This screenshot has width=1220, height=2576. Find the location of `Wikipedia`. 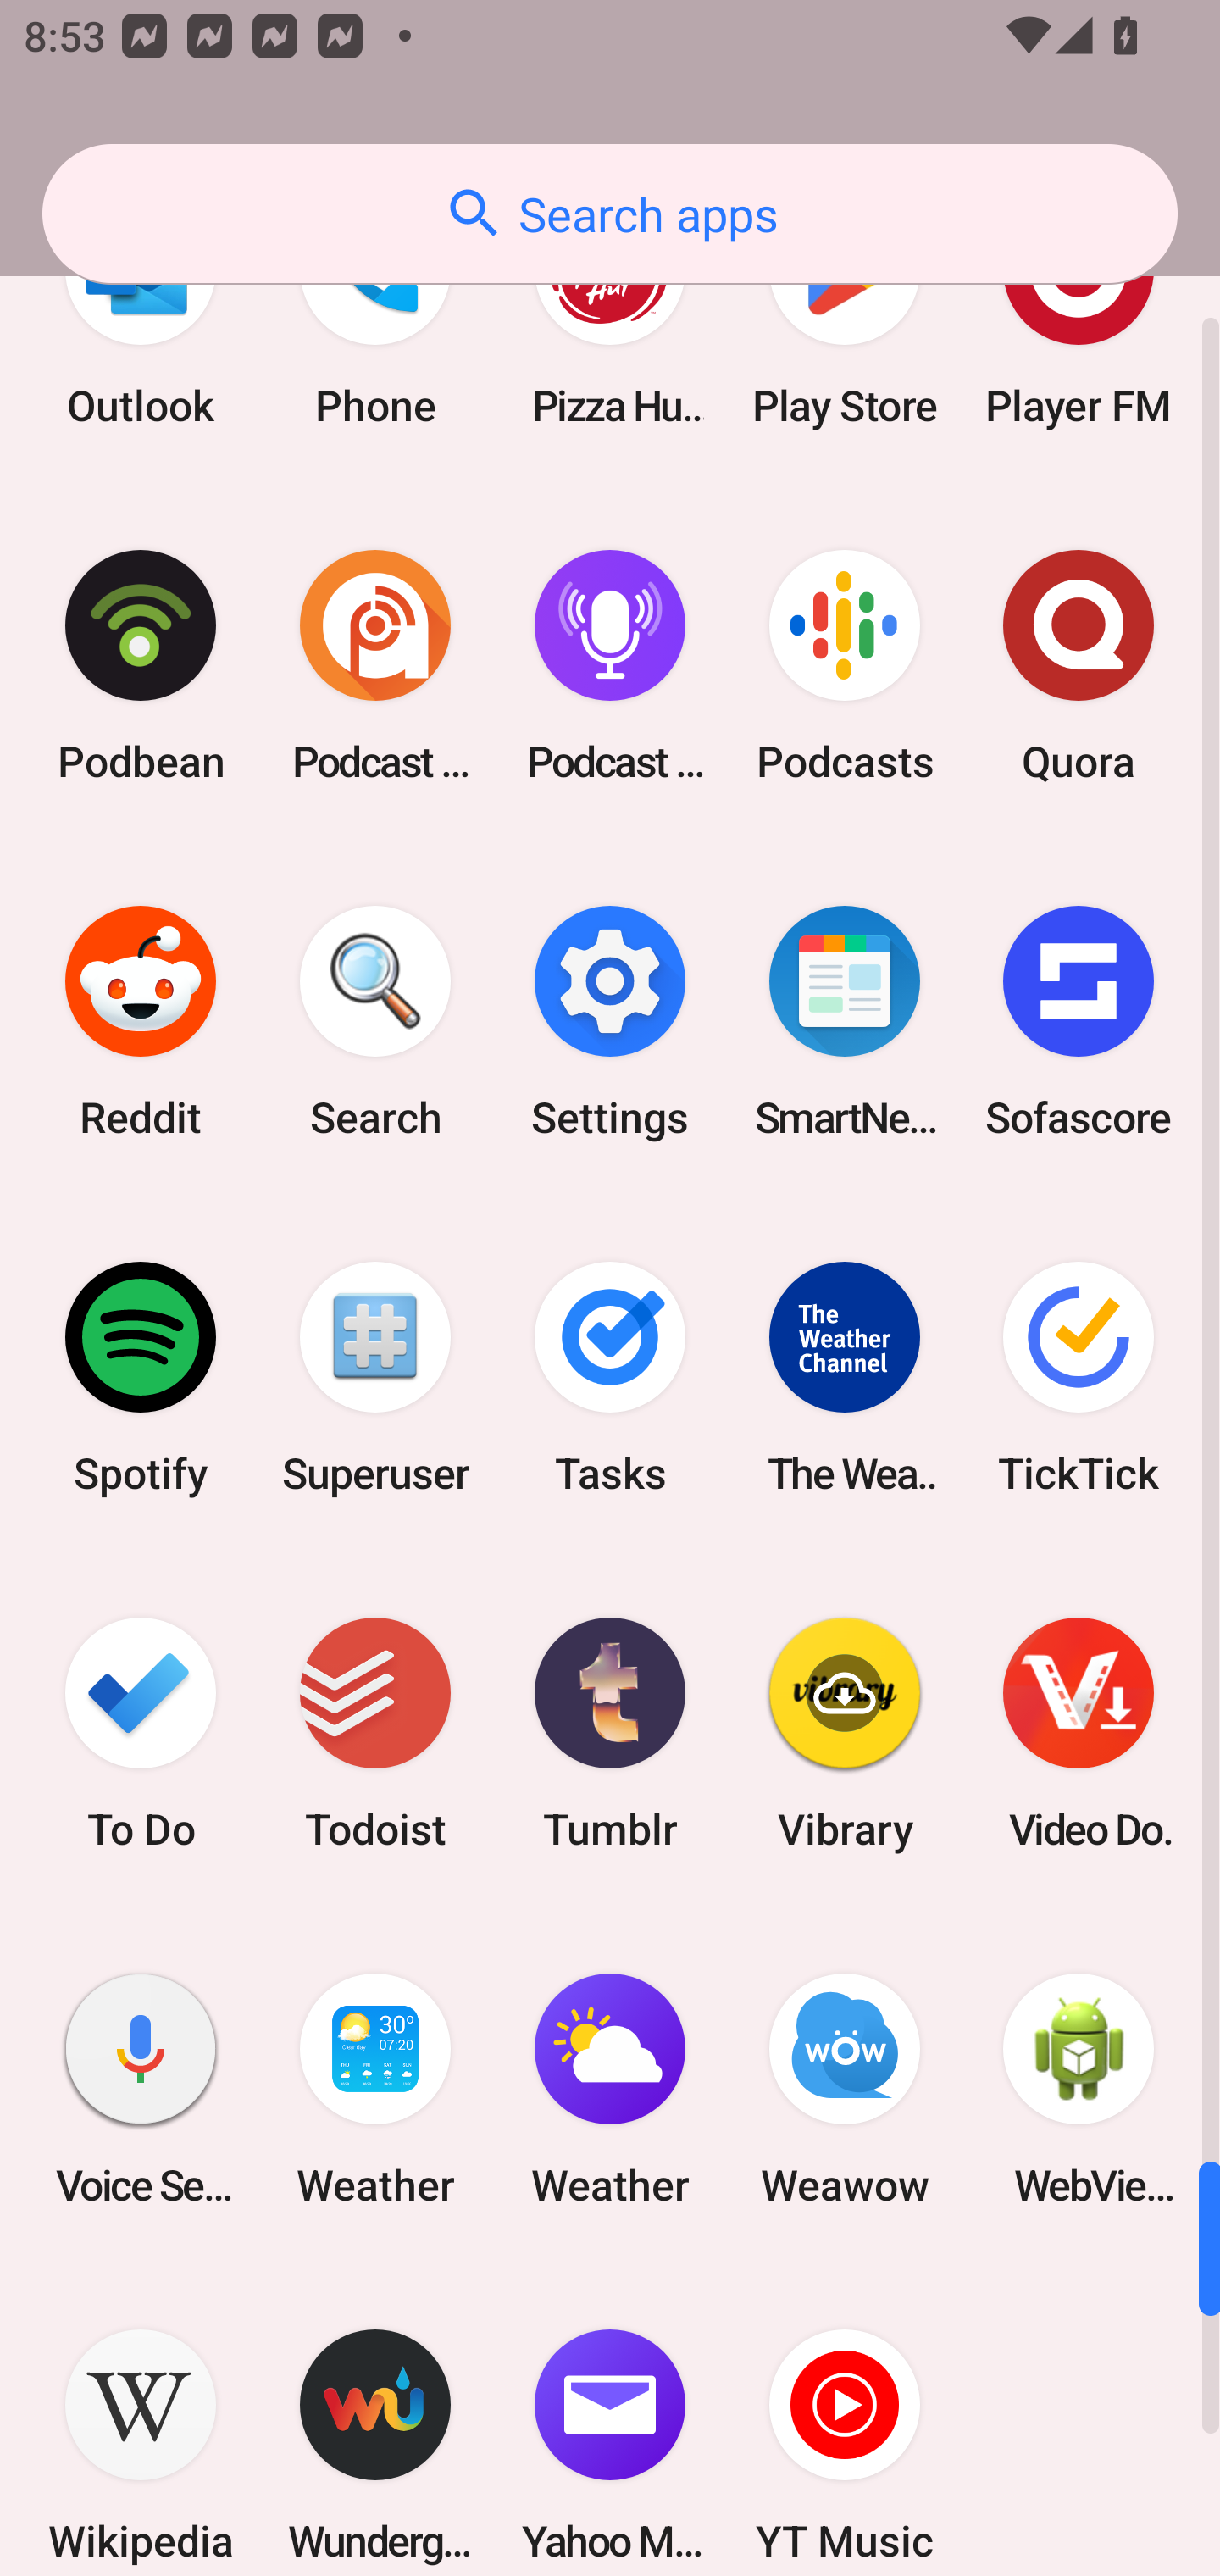

Wikipedia is located at coordinates (141, 2422).